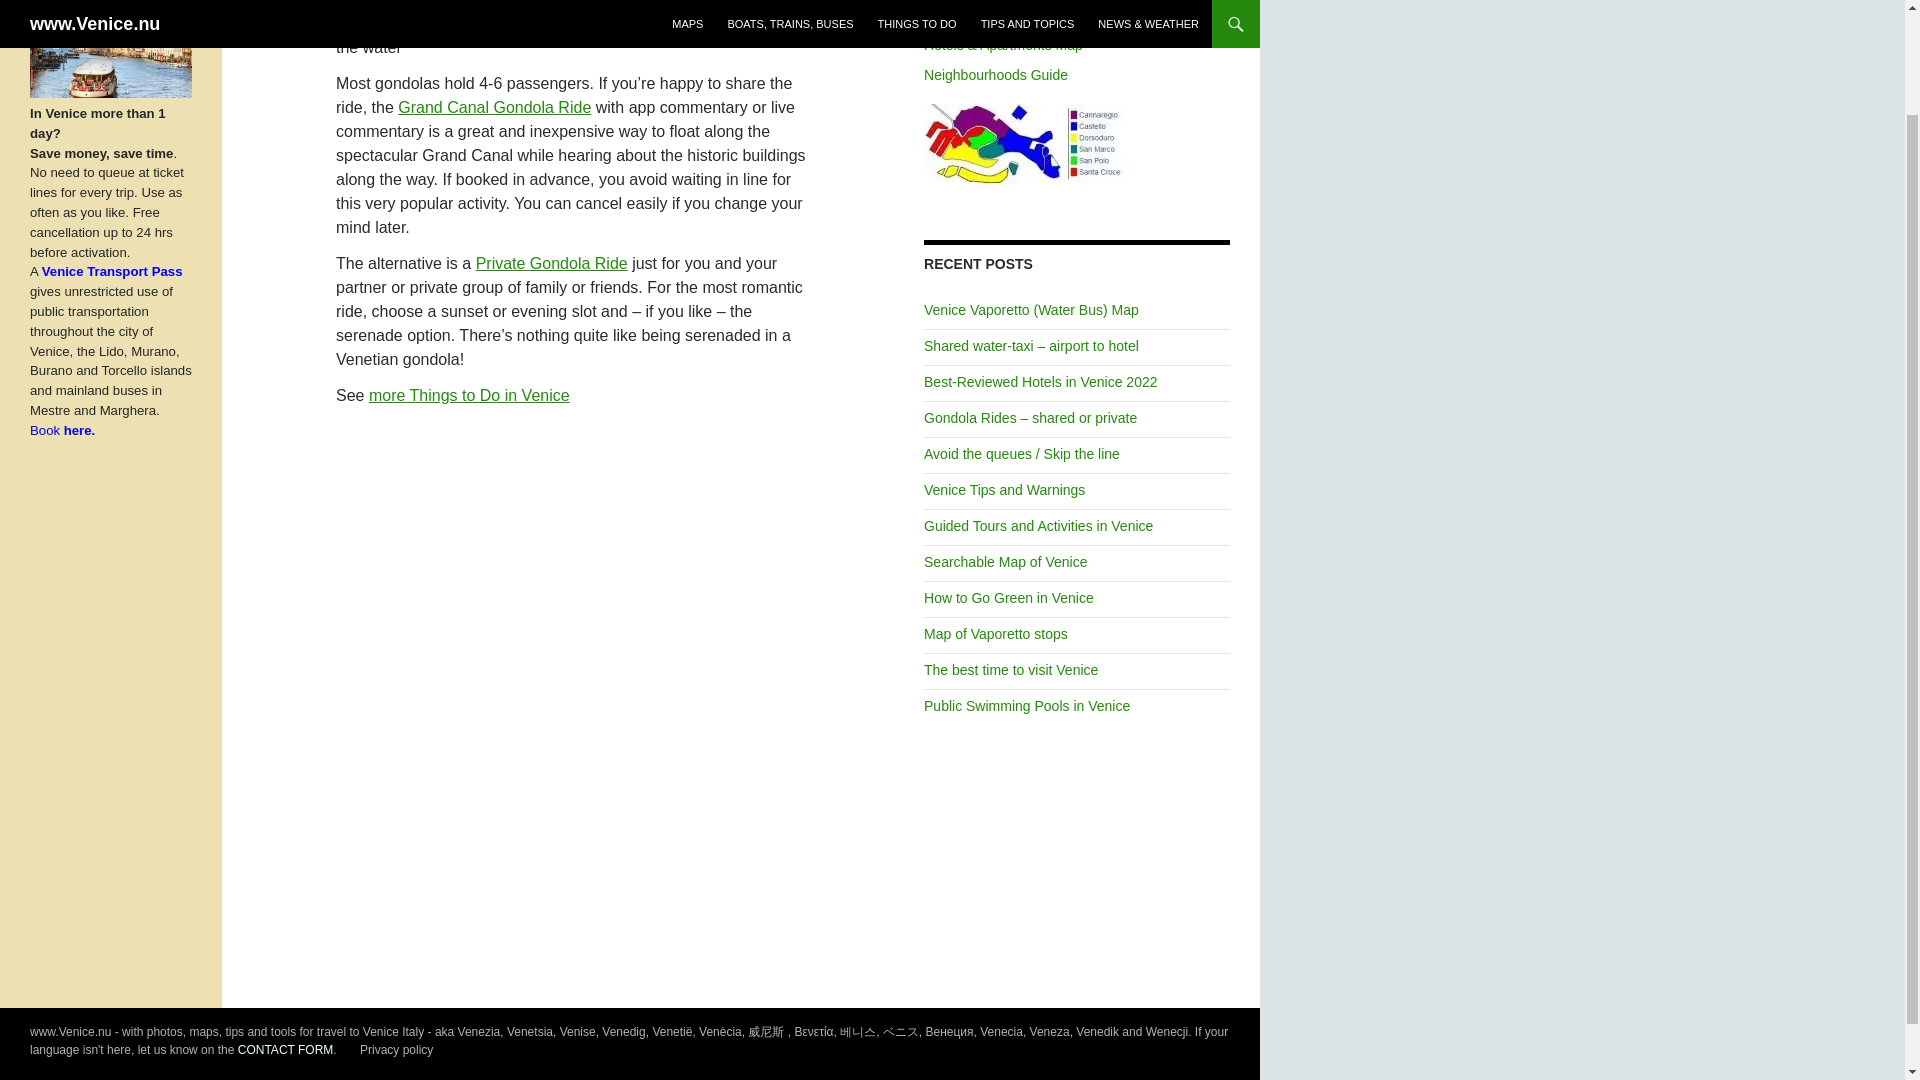 Image resolution: width=1920 pixels, height=1080 pixels. Describe the element at coordinates (494, 107) in the screenshot. I see `Grand Canal Gondola Ride` at that location.